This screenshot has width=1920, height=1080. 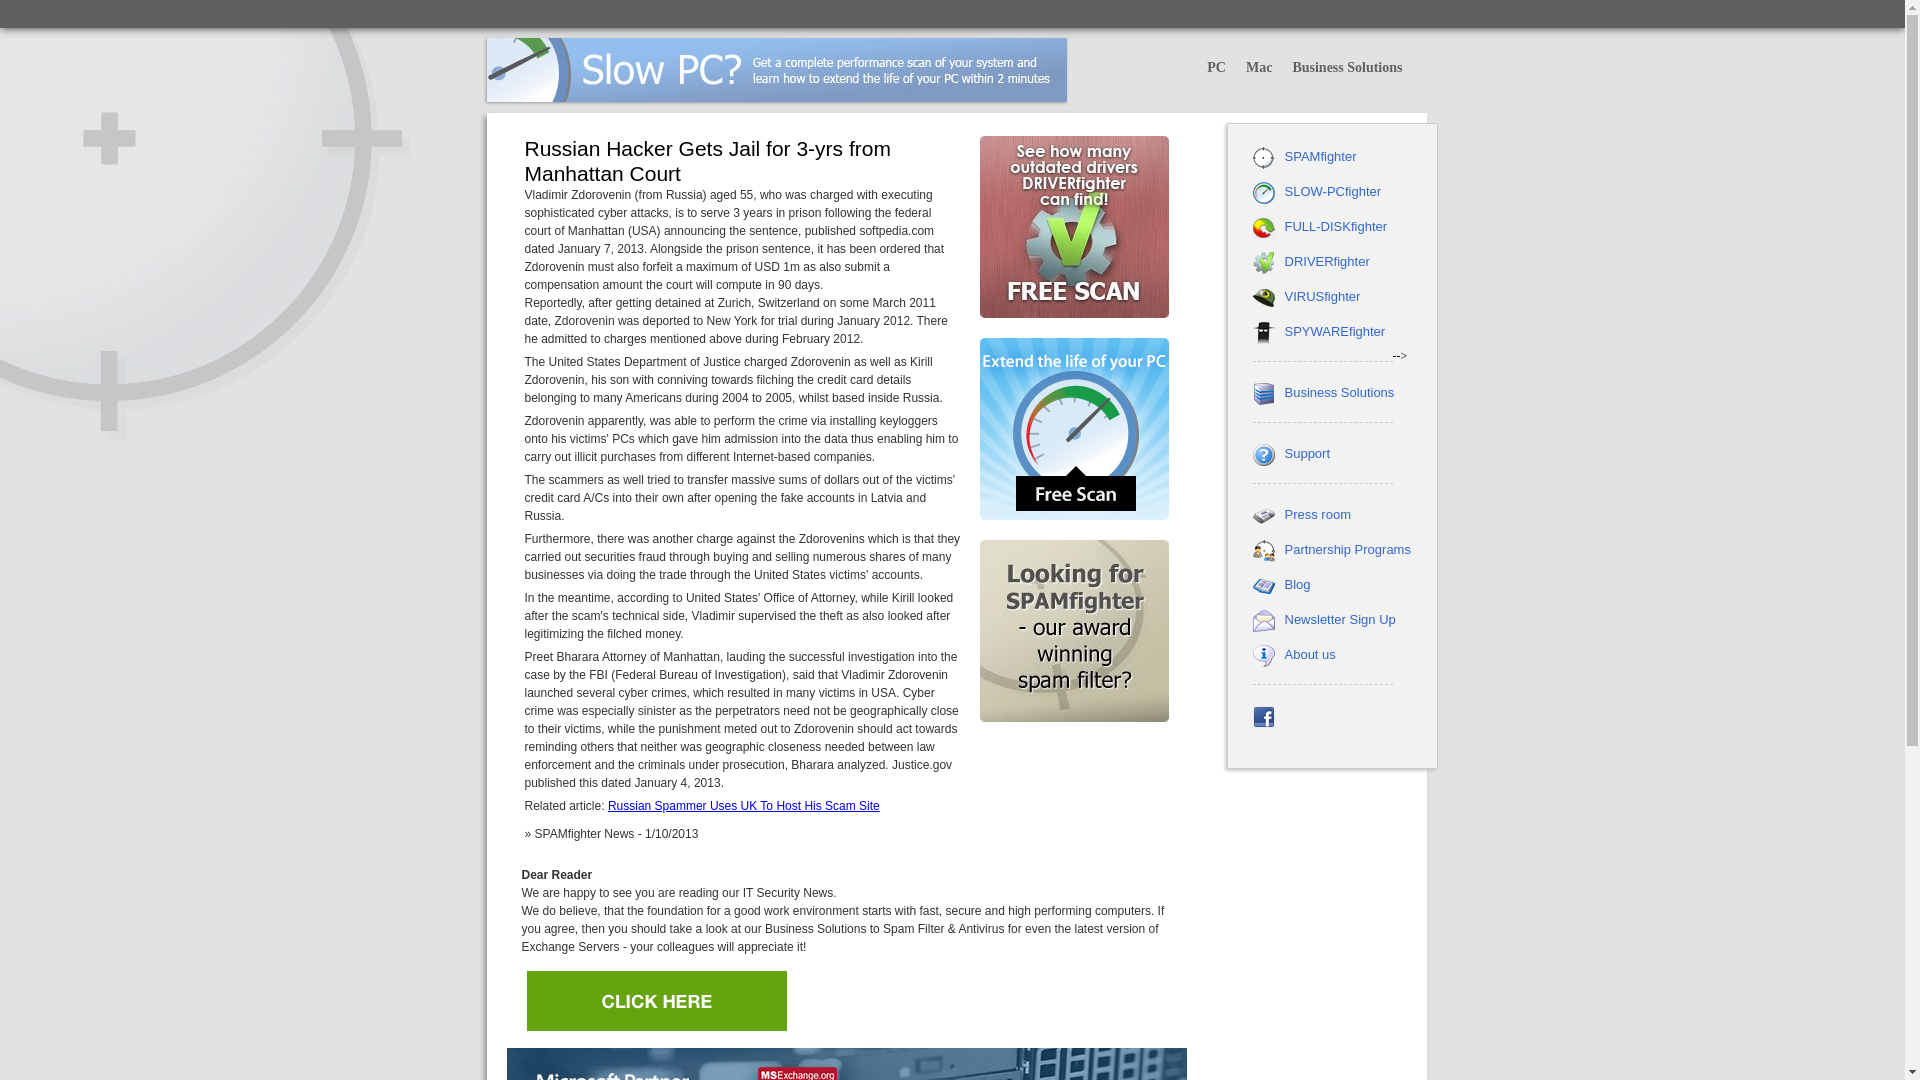 I want to click on SPYWAREfighter, so click(x=1334, y=332).